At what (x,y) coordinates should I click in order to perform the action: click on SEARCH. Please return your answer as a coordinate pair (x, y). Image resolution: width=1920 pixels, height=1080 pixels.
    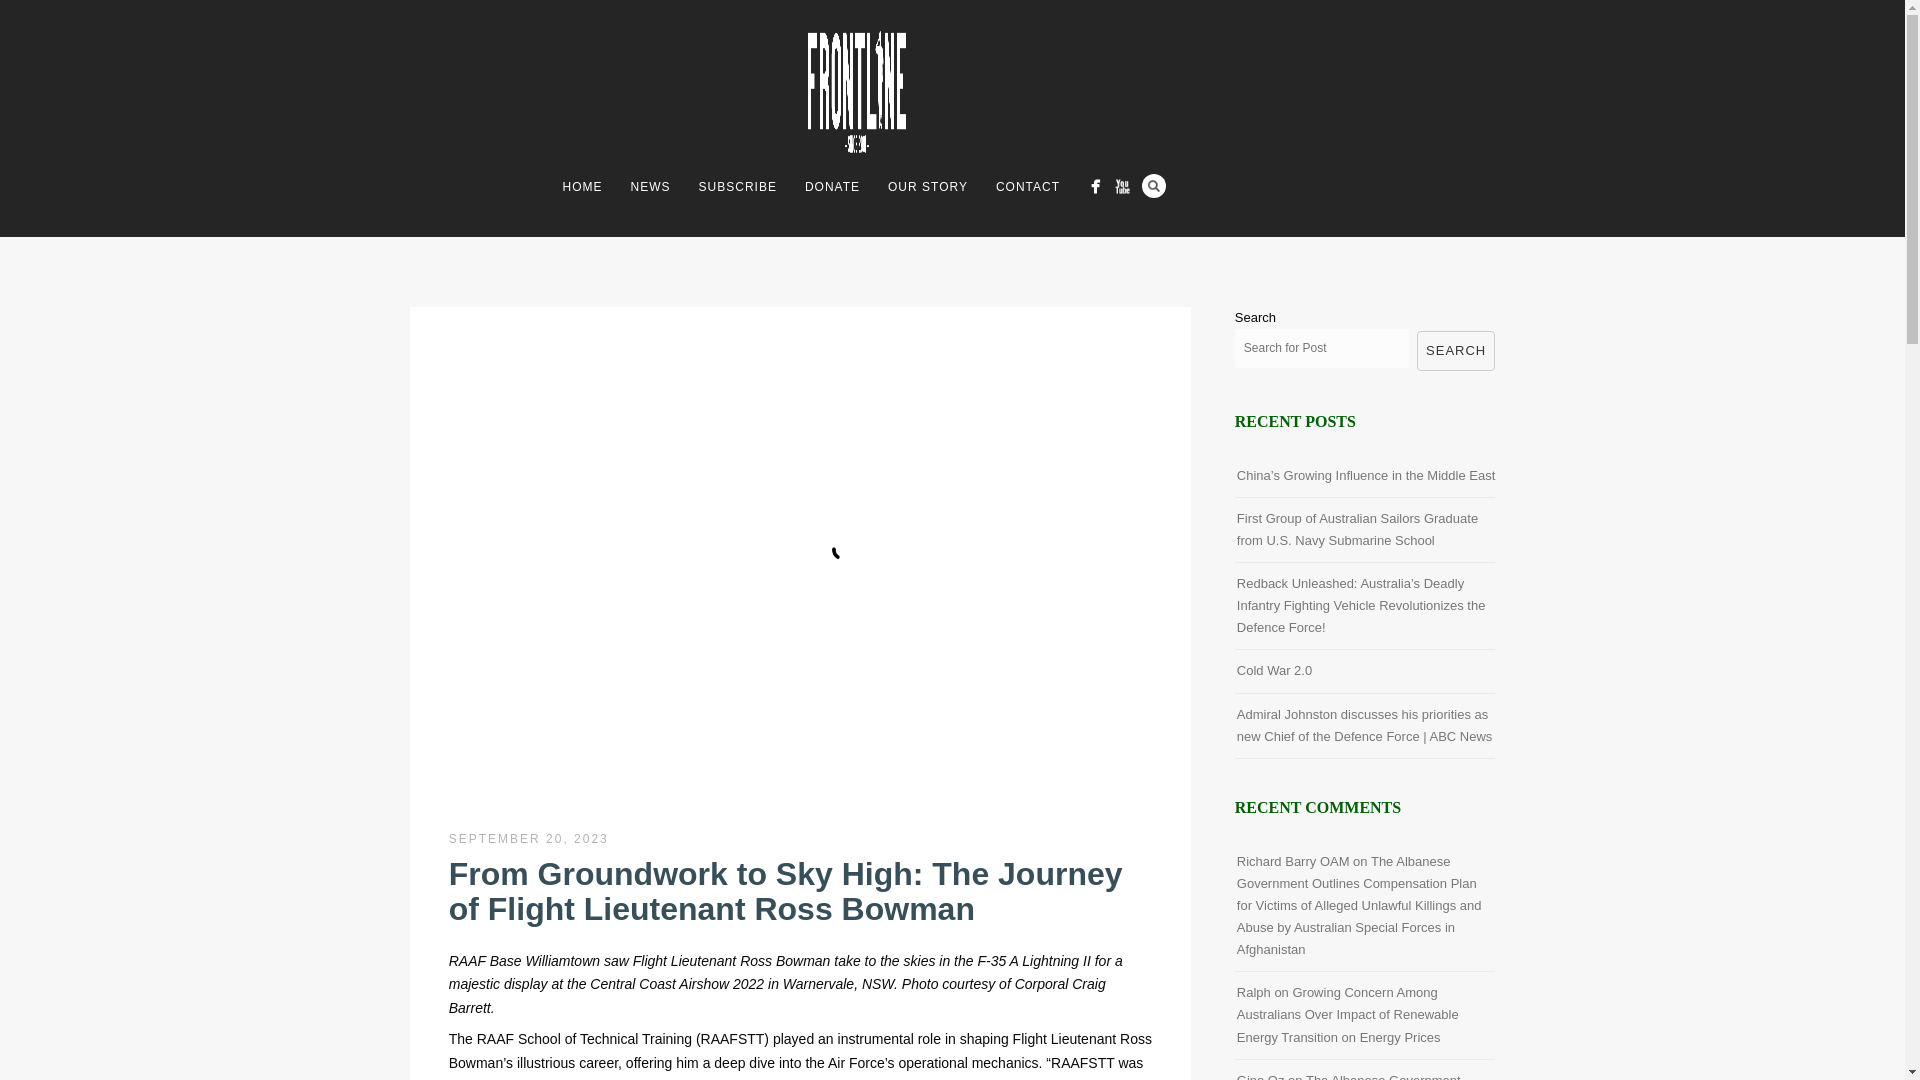
    Looking at the image, I should click on (1456, 350).